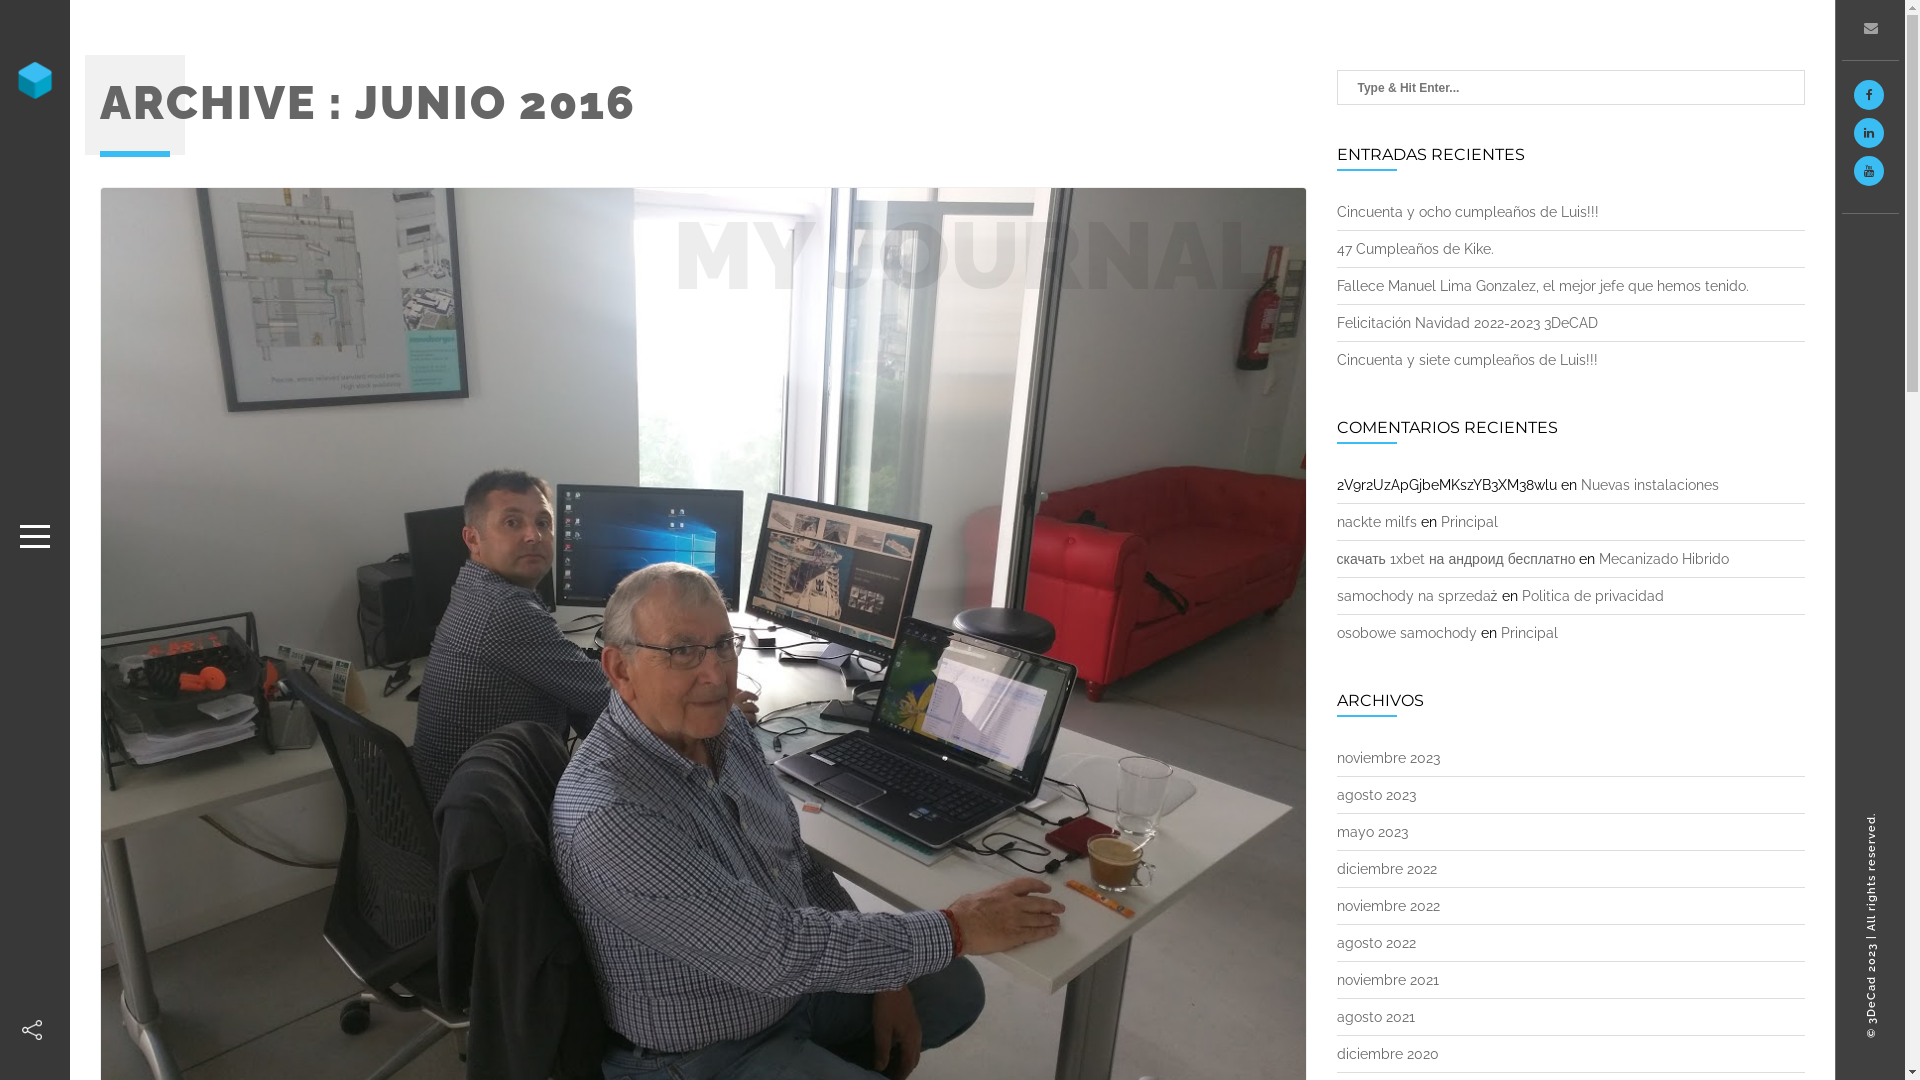  What do you see at coordinates (1387, 1054) in the screenshot?
I see `diciembre 2020` at bounding box center [1387, 1054].